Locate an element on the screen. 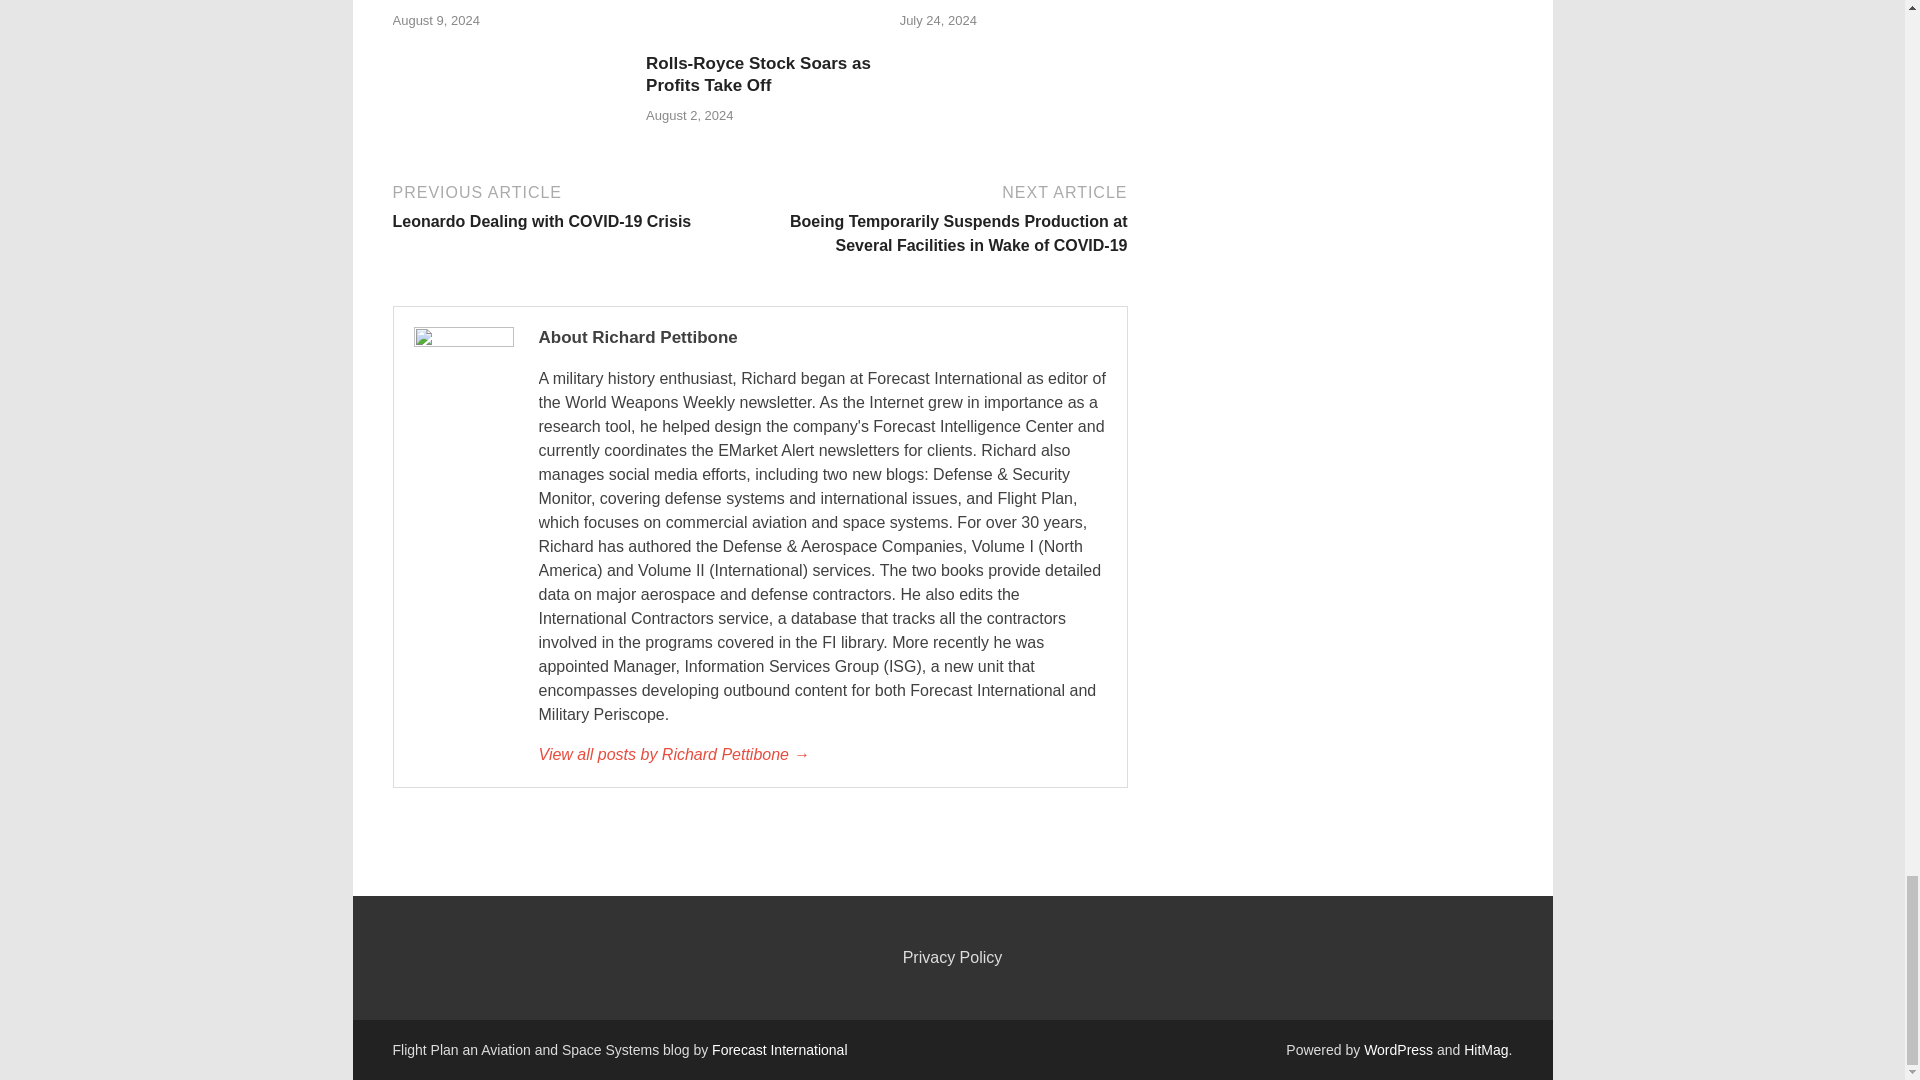 The width and height of the screenshot is (1920, 1080). Richard Pettibone is located at coordinates (821, 754).